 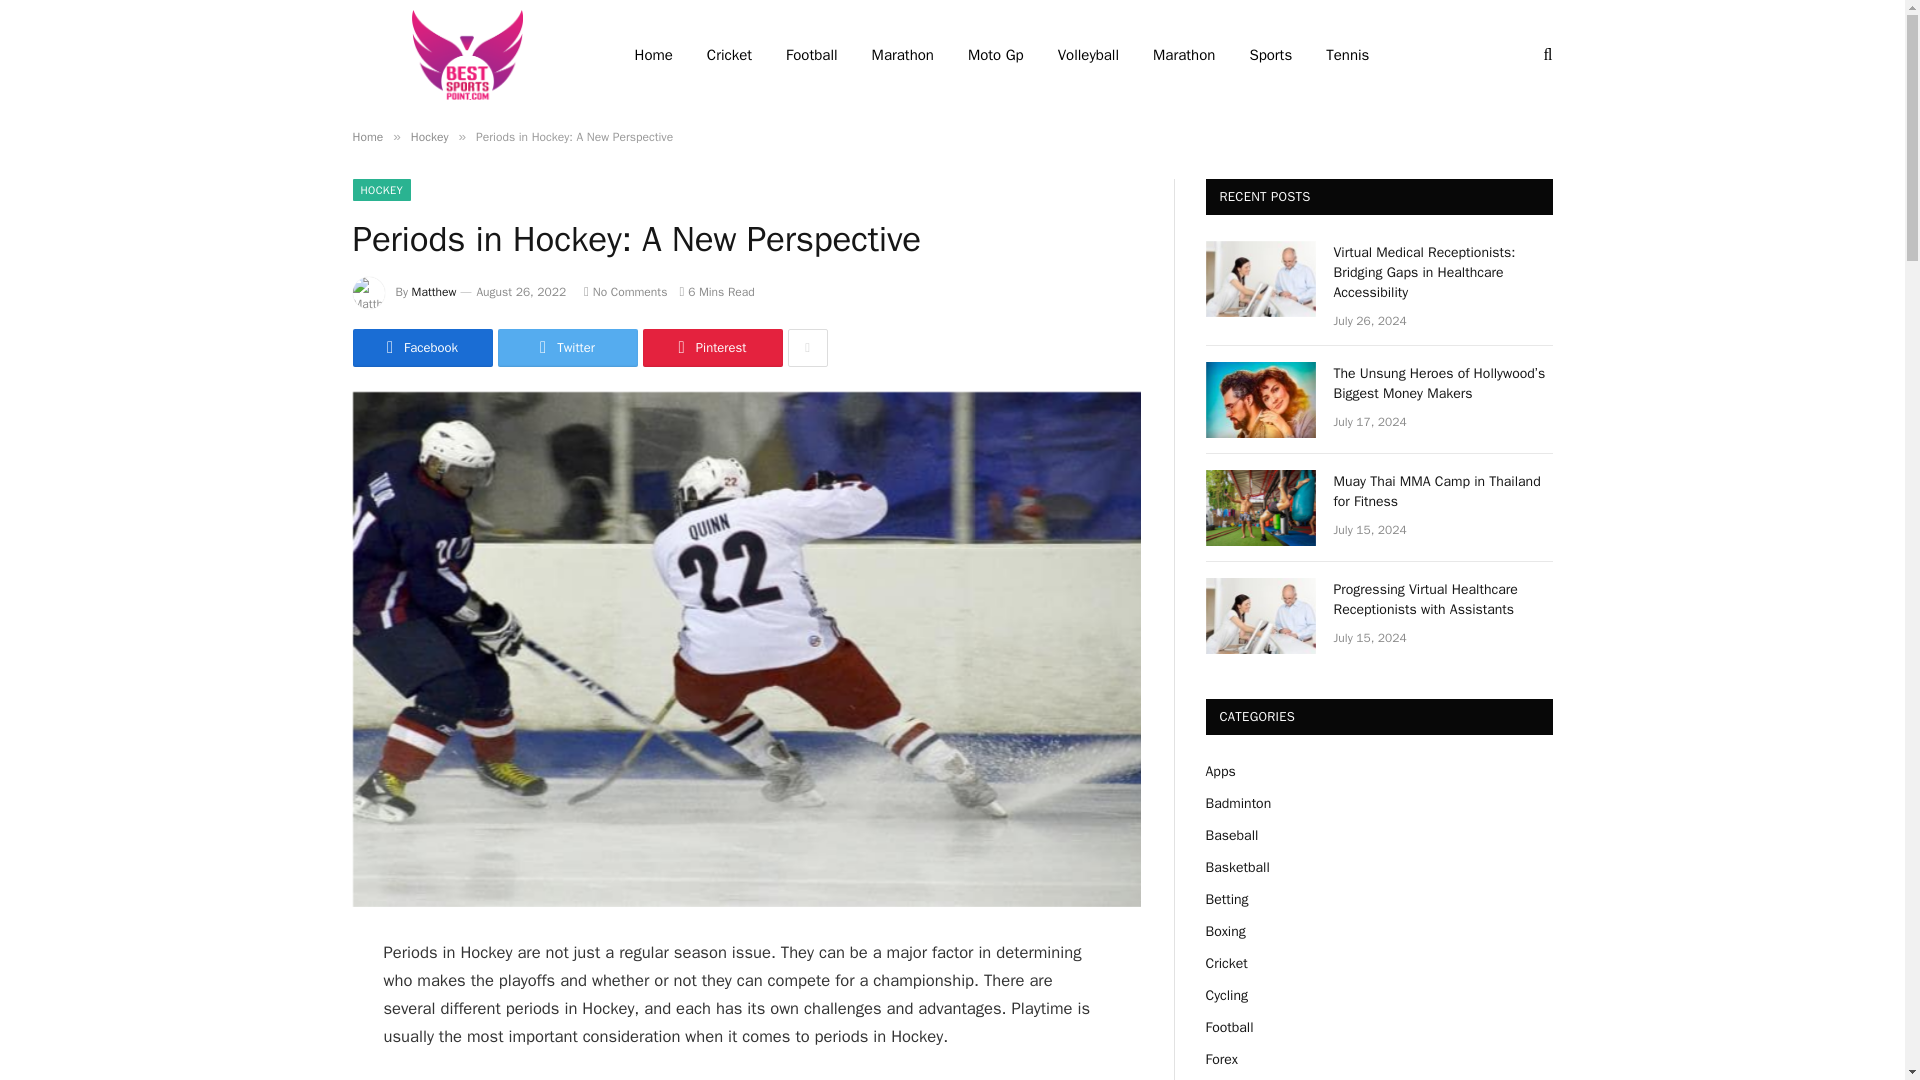 I want to click on Facebook, so click(x=421, y=348).